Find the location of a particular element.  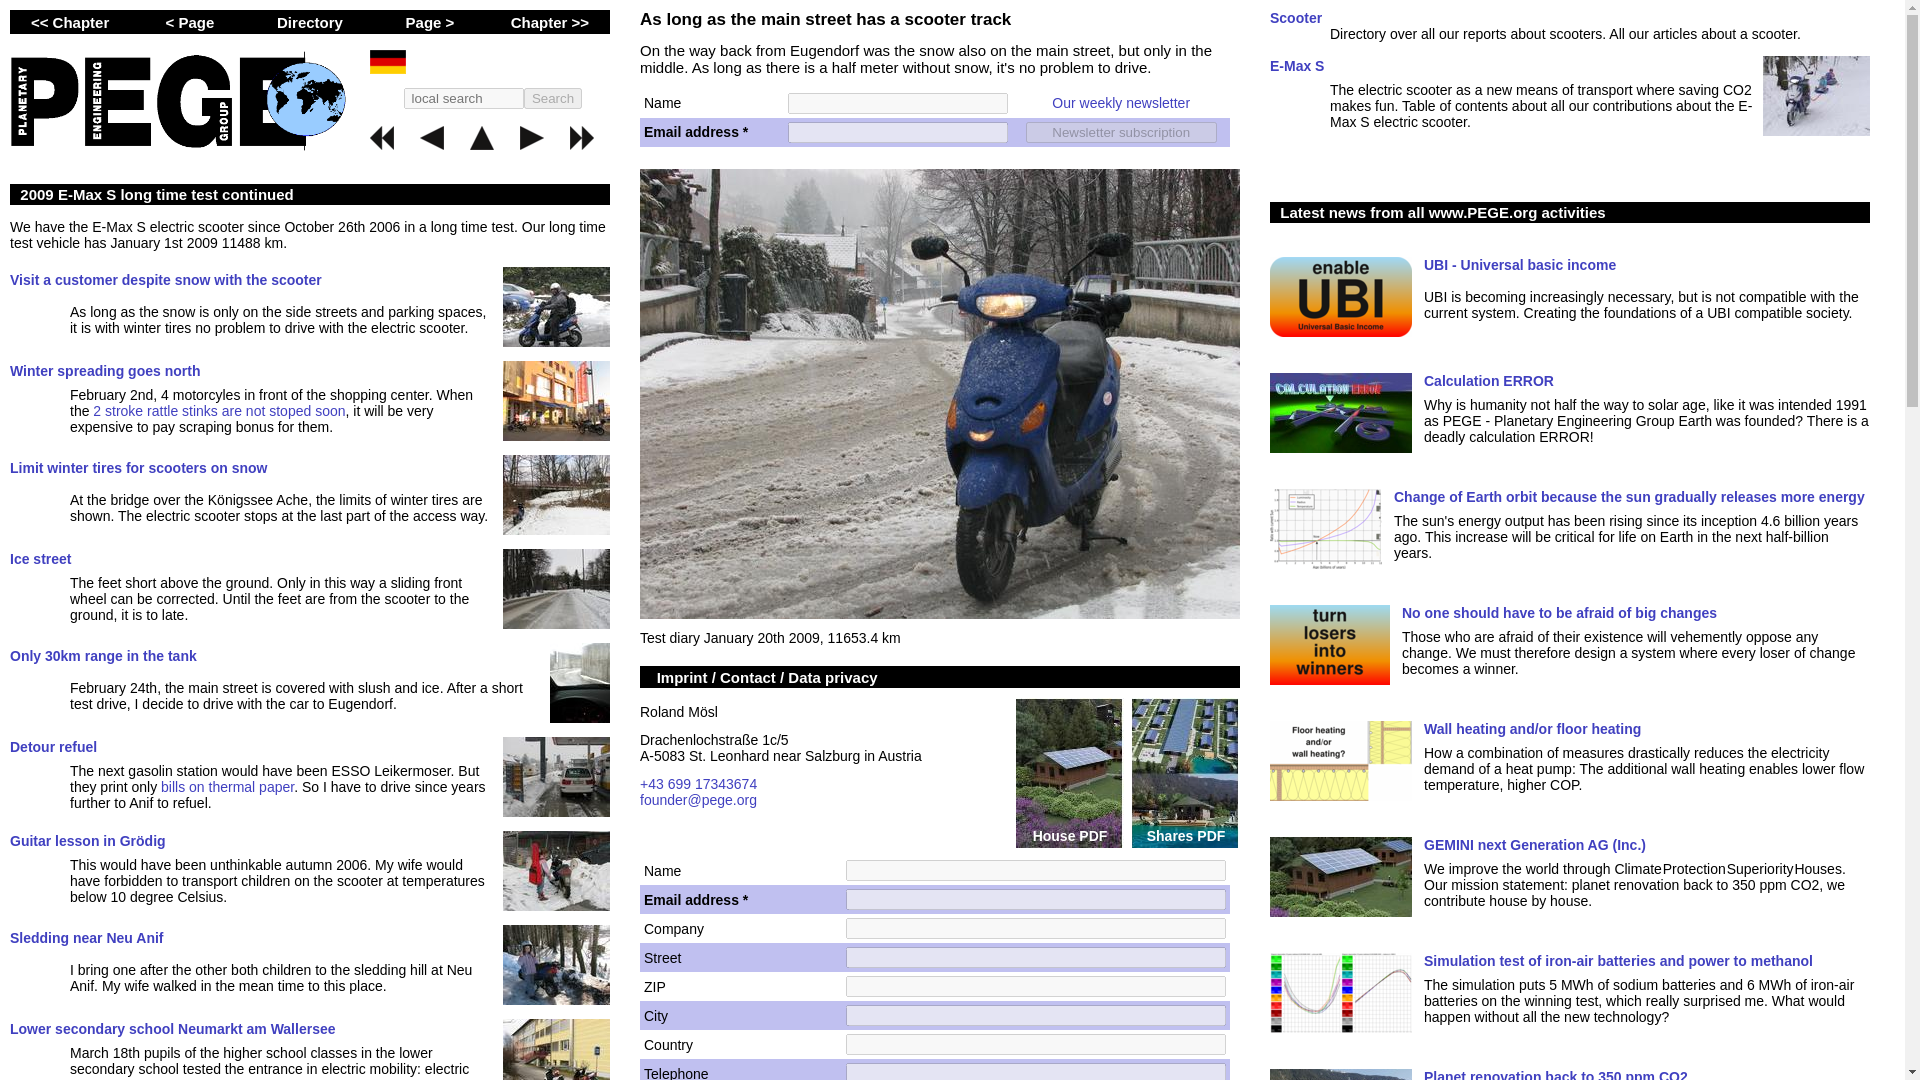

     Newsletter subscription      is located at coordinates (1121, 132).